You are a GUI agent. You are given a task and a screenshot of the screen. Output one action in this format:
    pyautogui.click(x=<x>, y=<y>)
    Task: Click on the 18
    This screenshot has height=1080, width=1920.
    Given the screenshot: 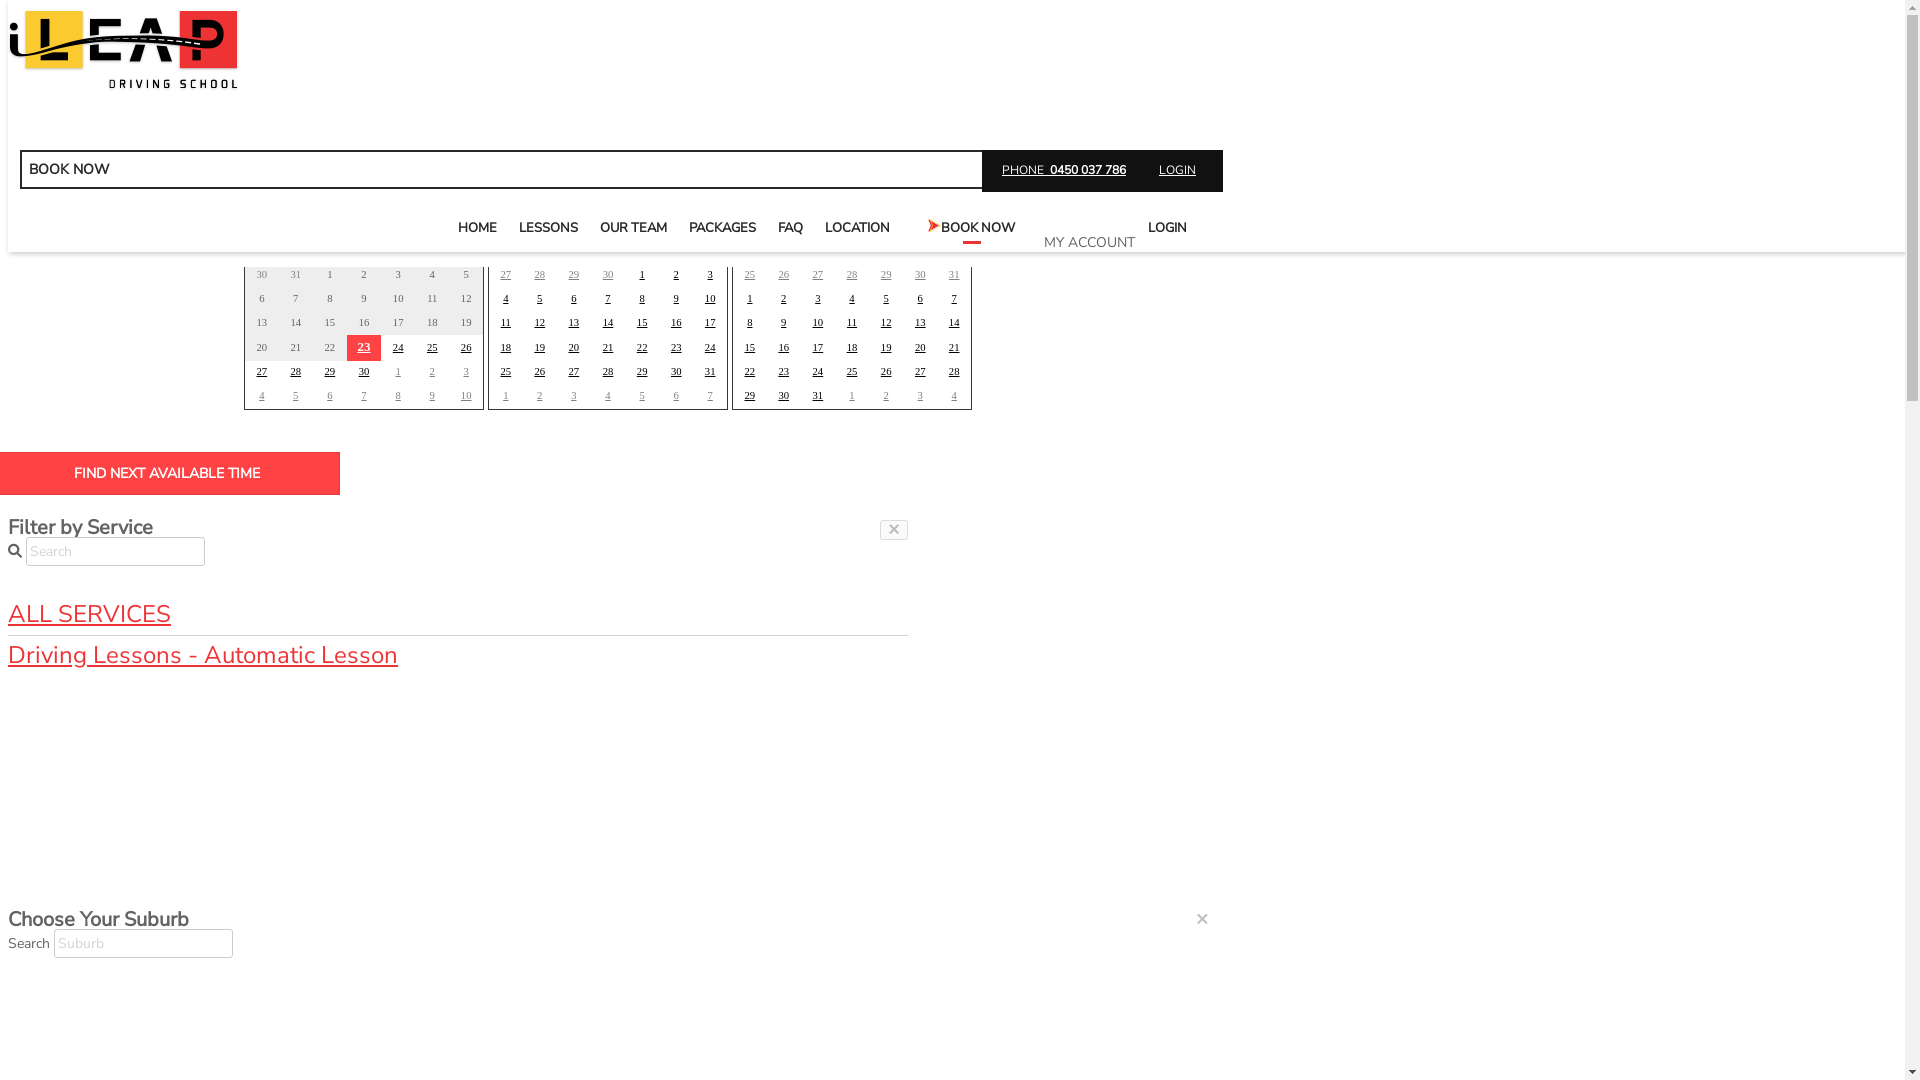 What is the action you would take?
    pyautogui.click(x=506, y=348)
    